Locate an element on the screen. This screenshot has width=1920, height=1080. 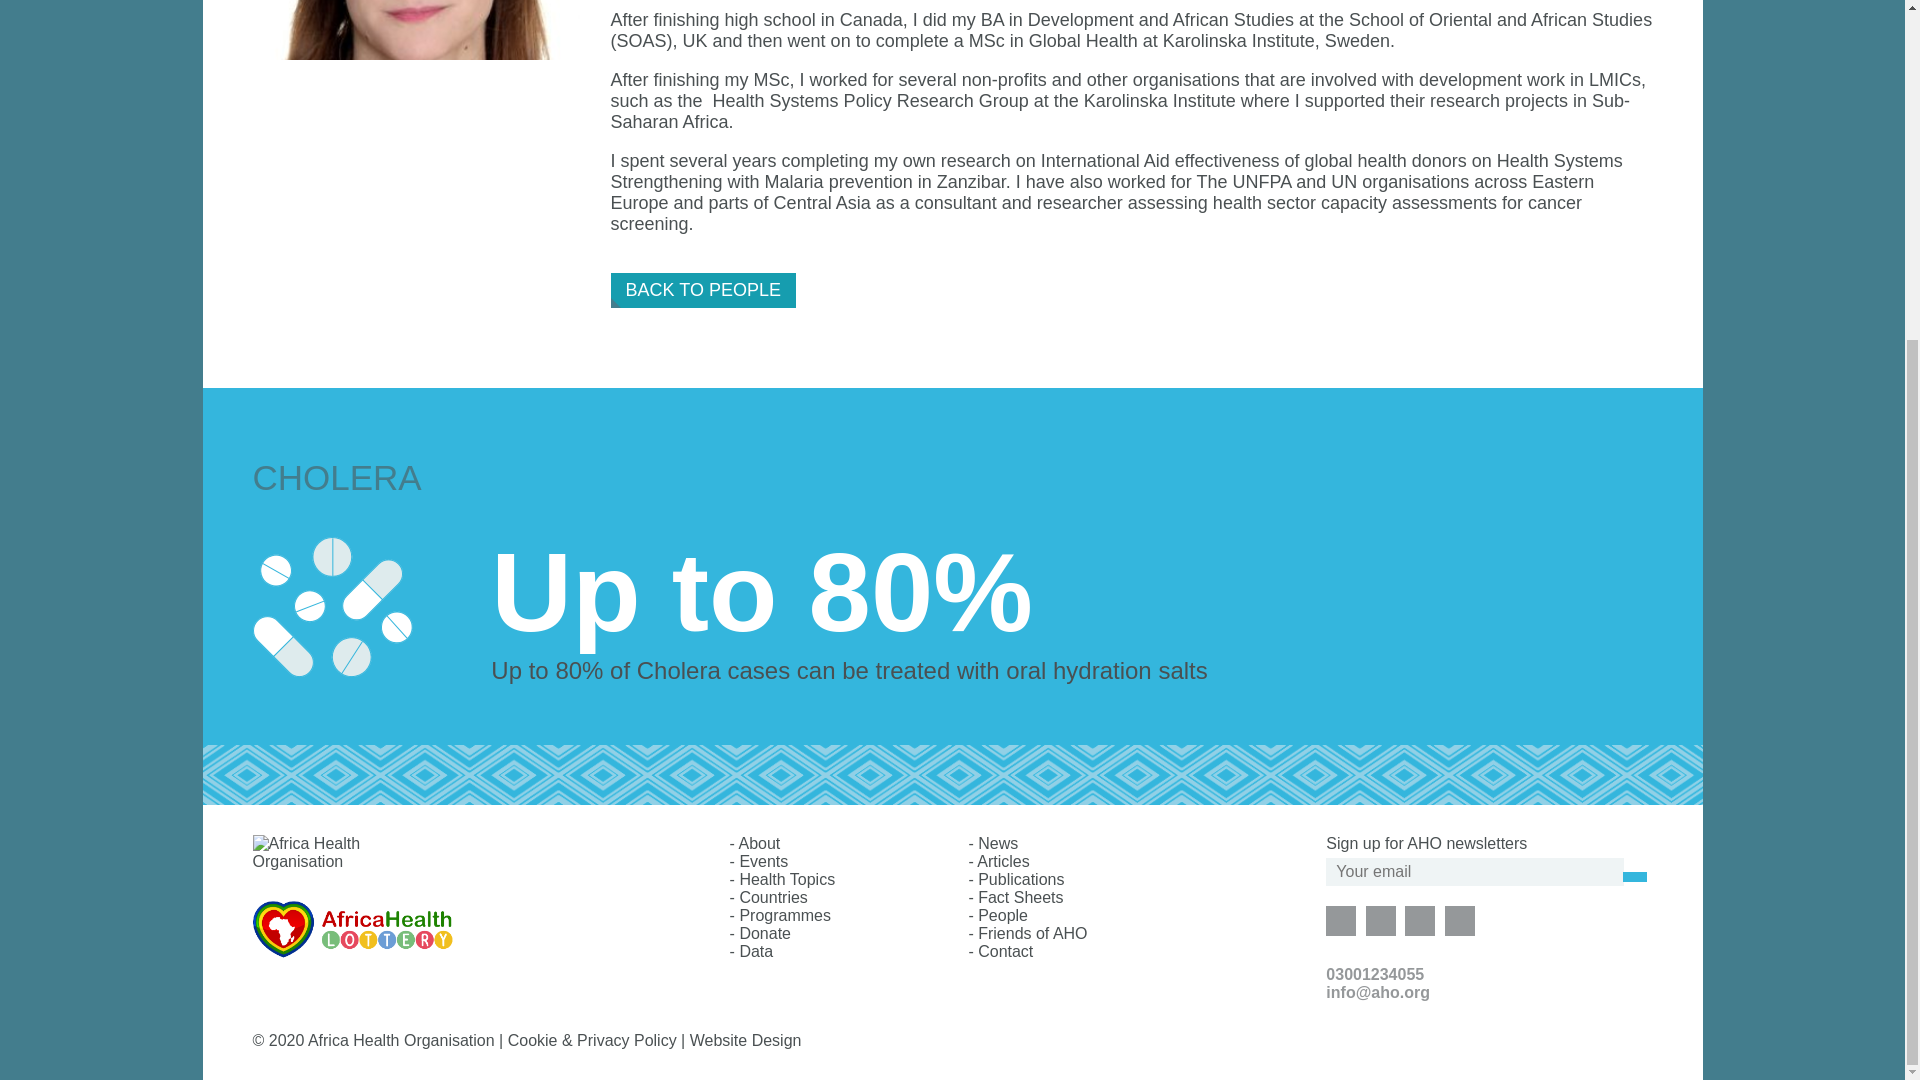
BACK TO PEOPLE is located at coordinates (703, 290).